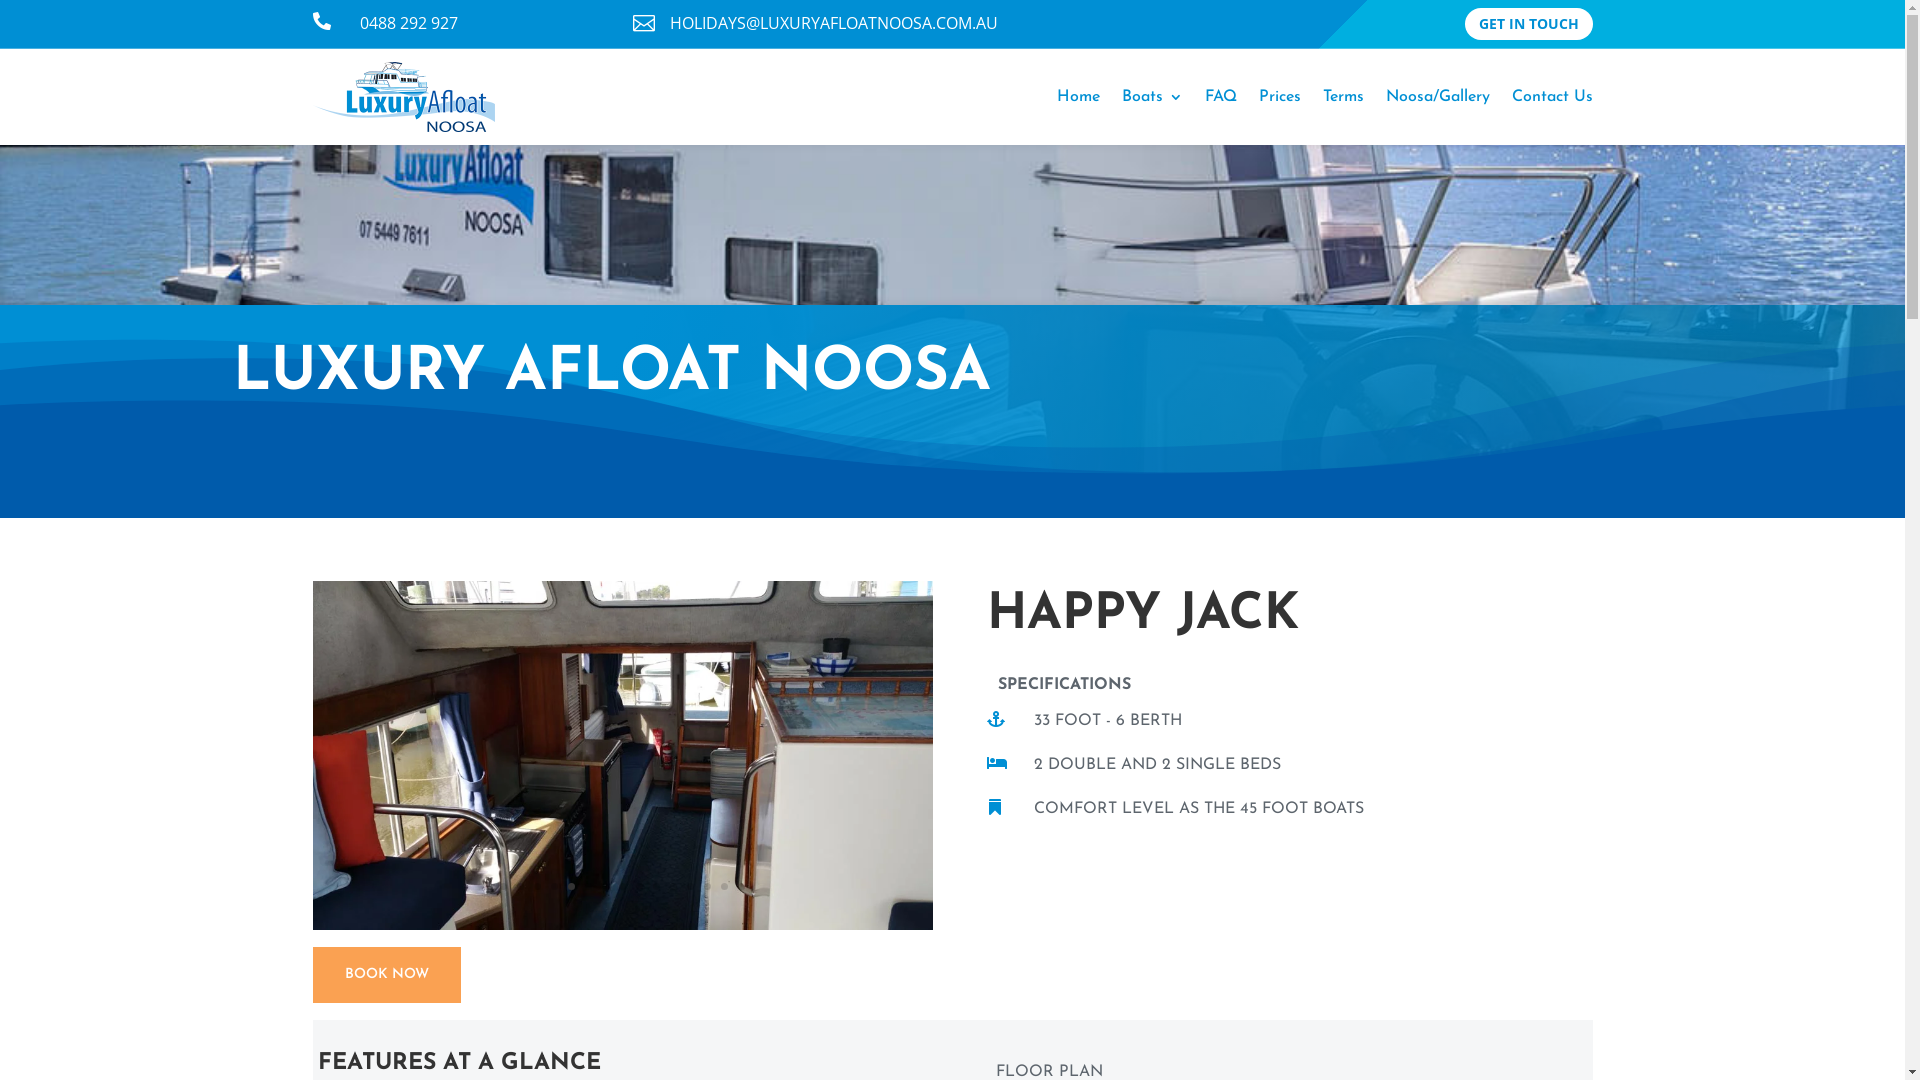 The height and width of the screenshot is (1080, 1920). I want to click on Boats, so click(1152, 97).